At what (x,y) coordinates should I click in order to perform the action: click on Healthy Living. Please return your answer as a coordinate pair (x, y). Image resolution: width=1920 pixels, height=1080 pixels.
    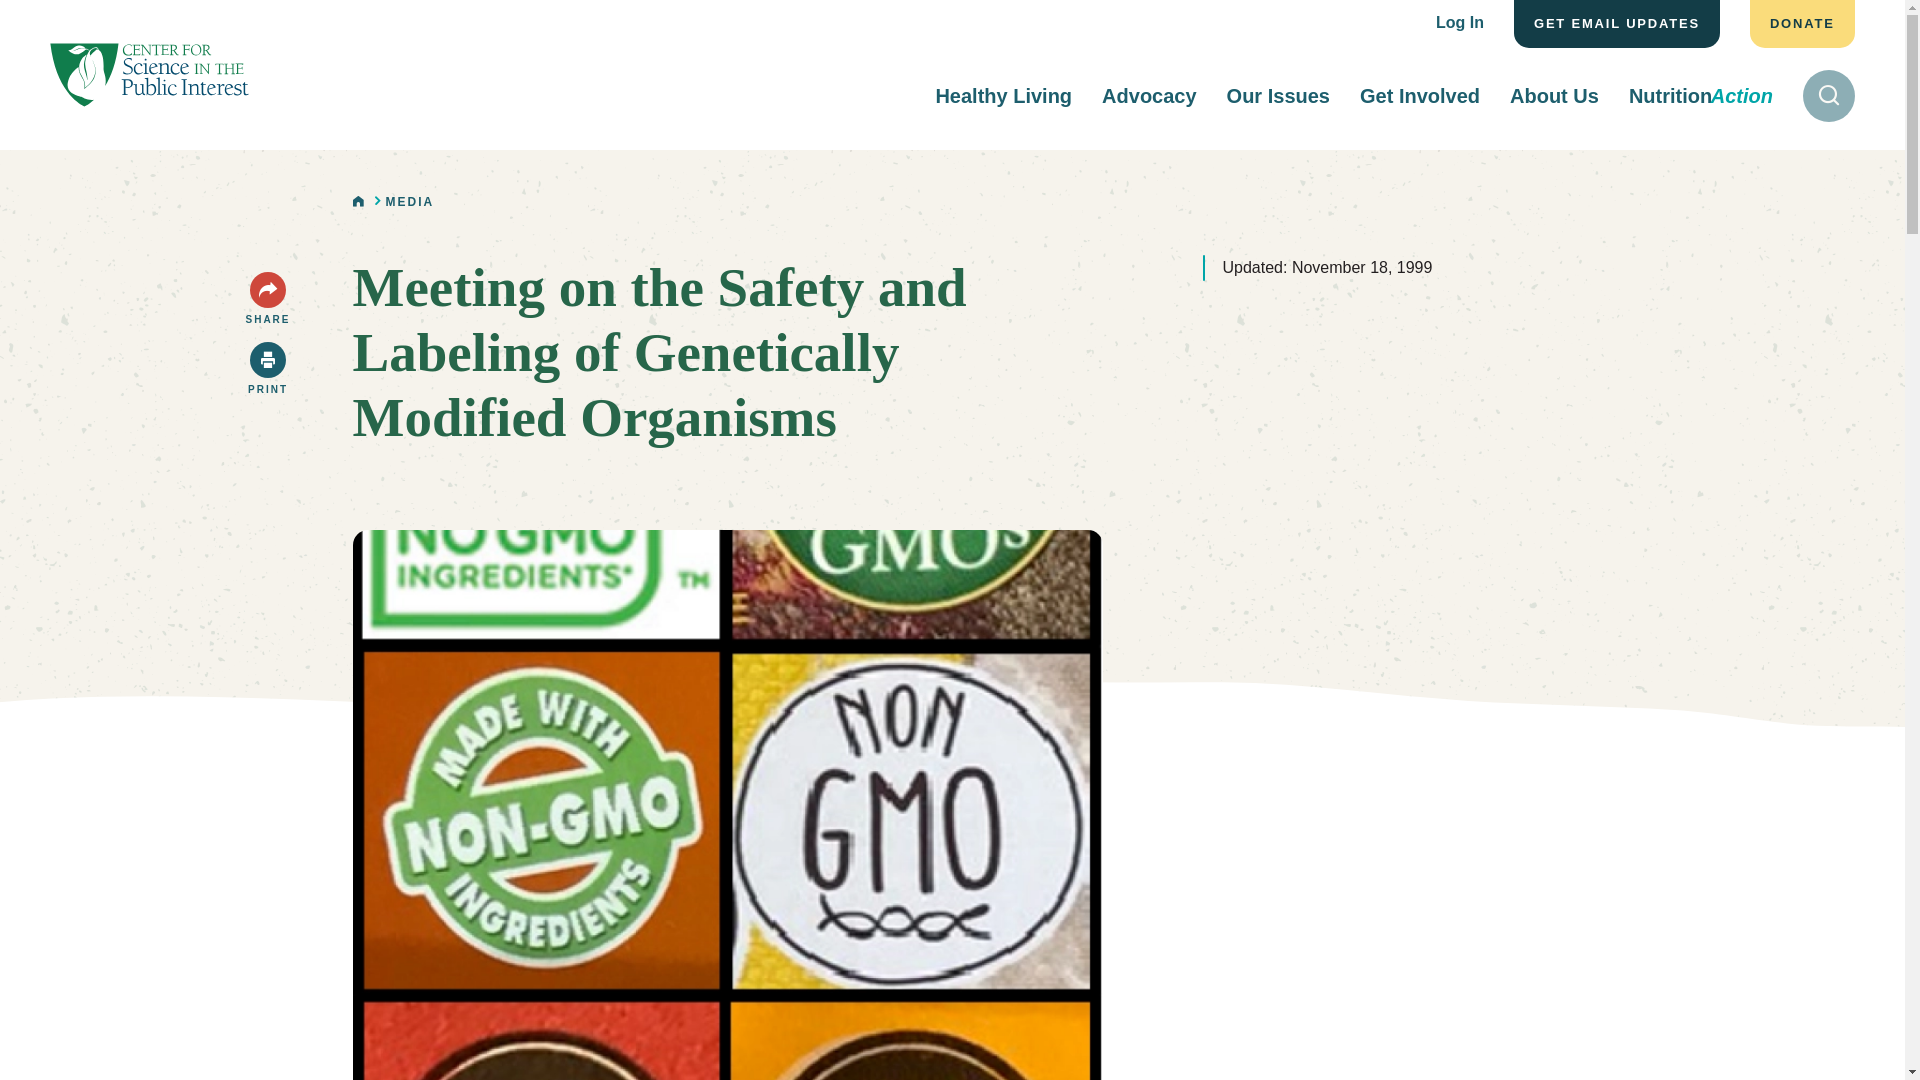
    Looking at the image, I should click on (1003, 95).